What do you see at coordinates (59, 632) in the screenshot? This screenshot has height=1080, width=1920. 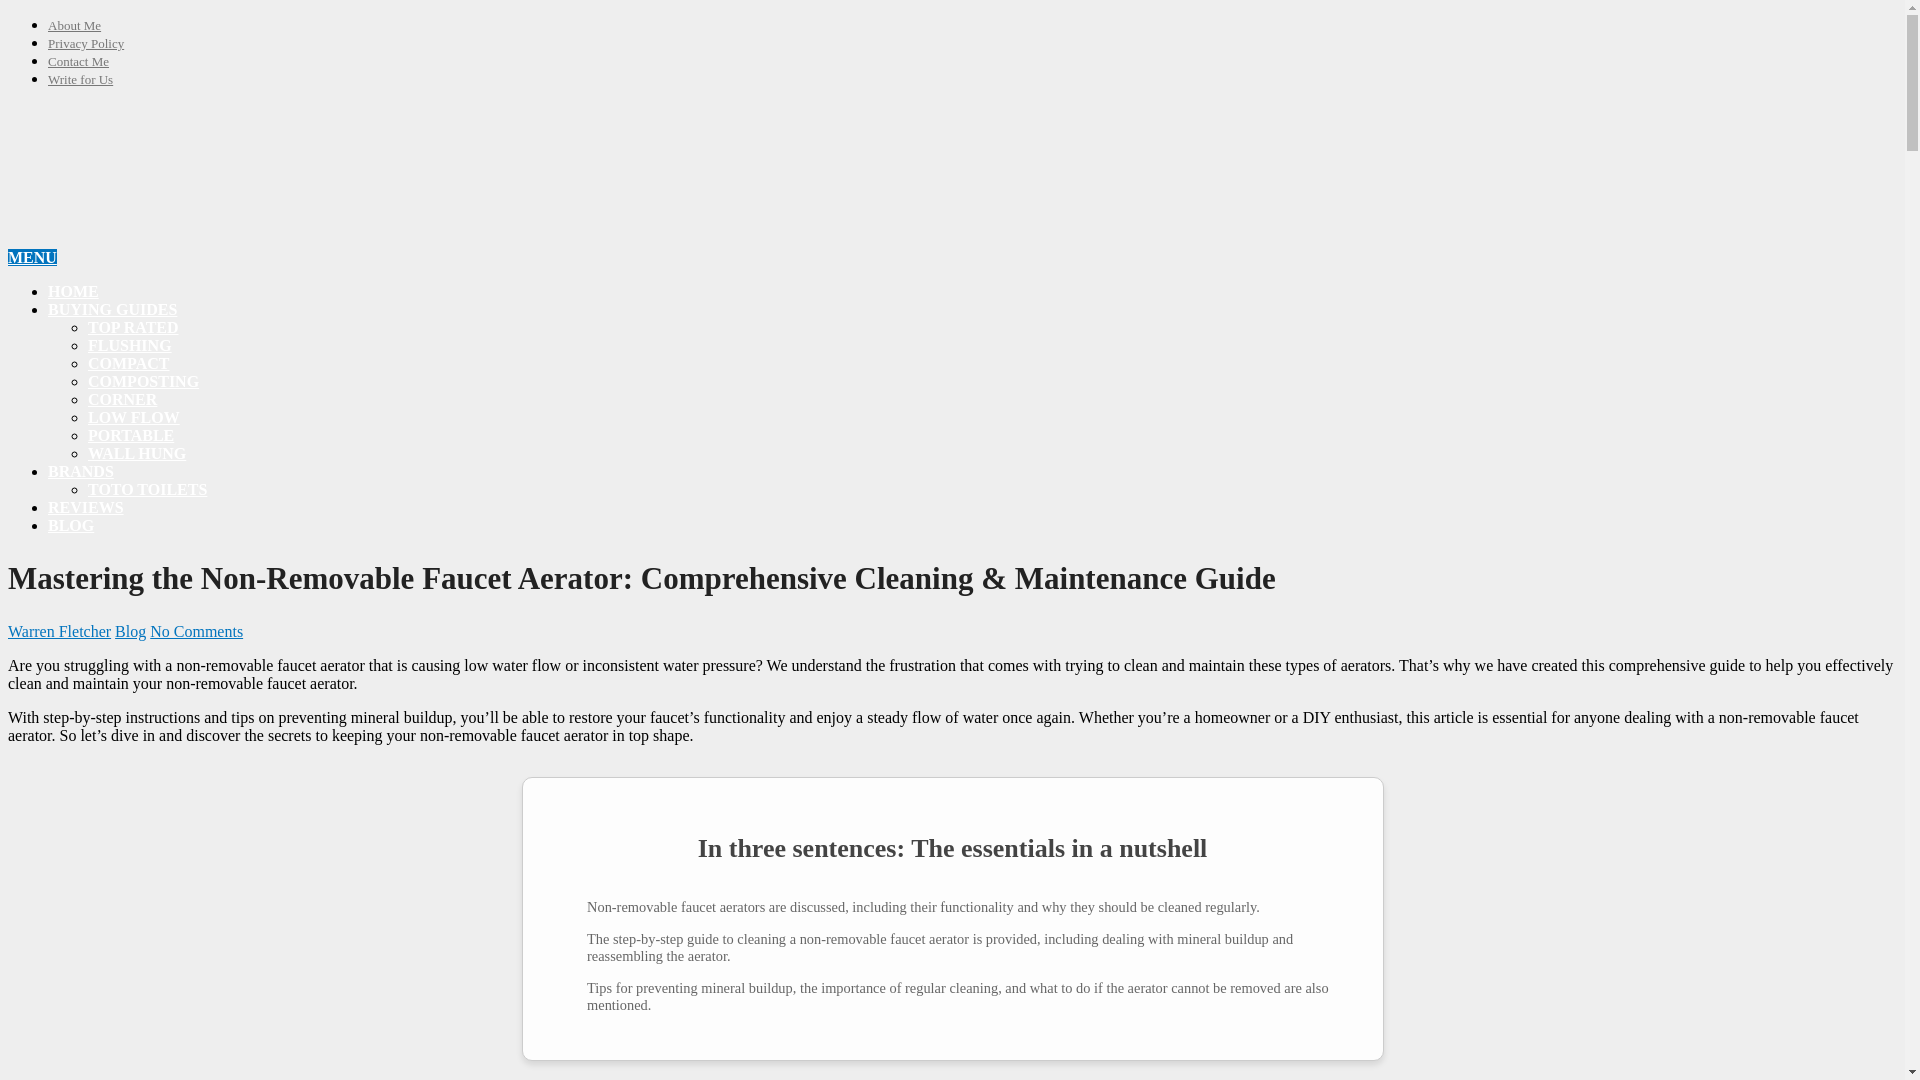 I see `Warren Fletcher` at bounding box center [59, 632].